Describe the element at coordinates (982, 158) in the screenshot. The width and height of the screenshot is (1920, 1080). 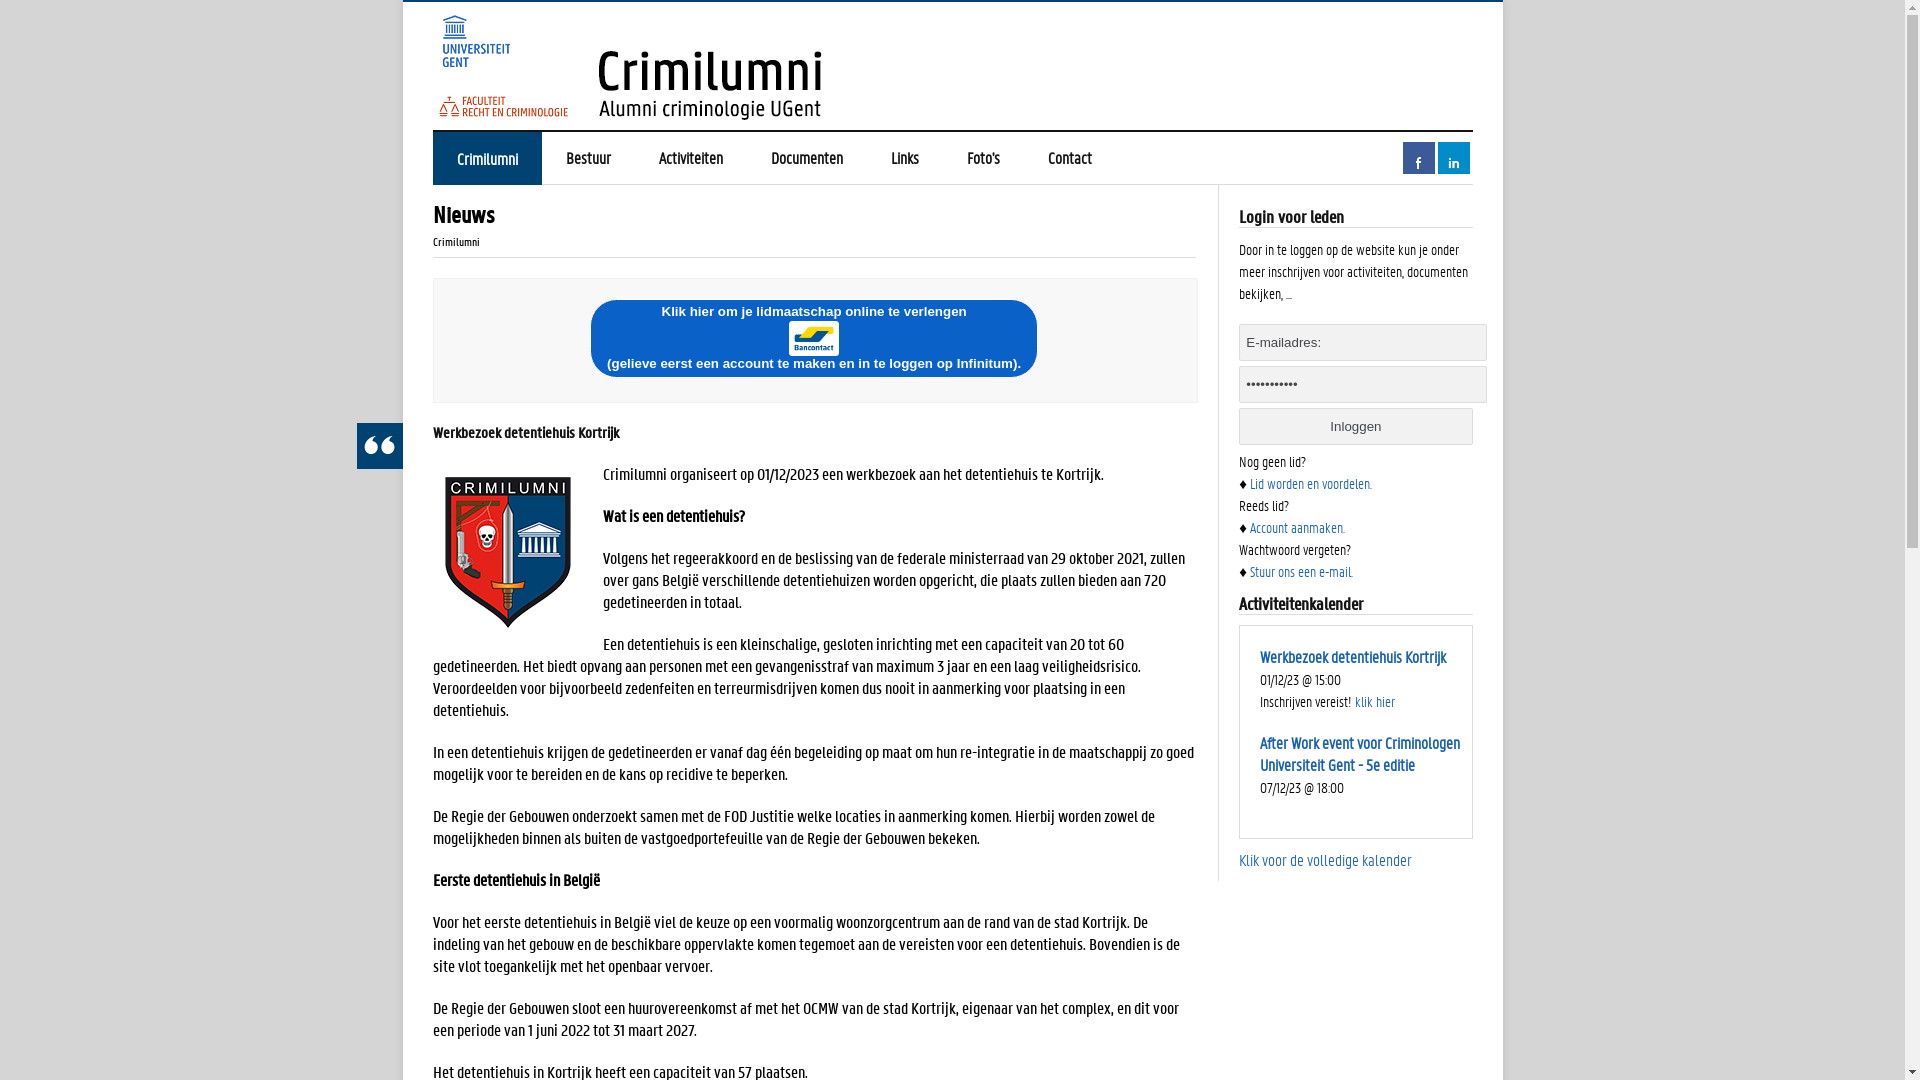
I see `Foto's` at that location.